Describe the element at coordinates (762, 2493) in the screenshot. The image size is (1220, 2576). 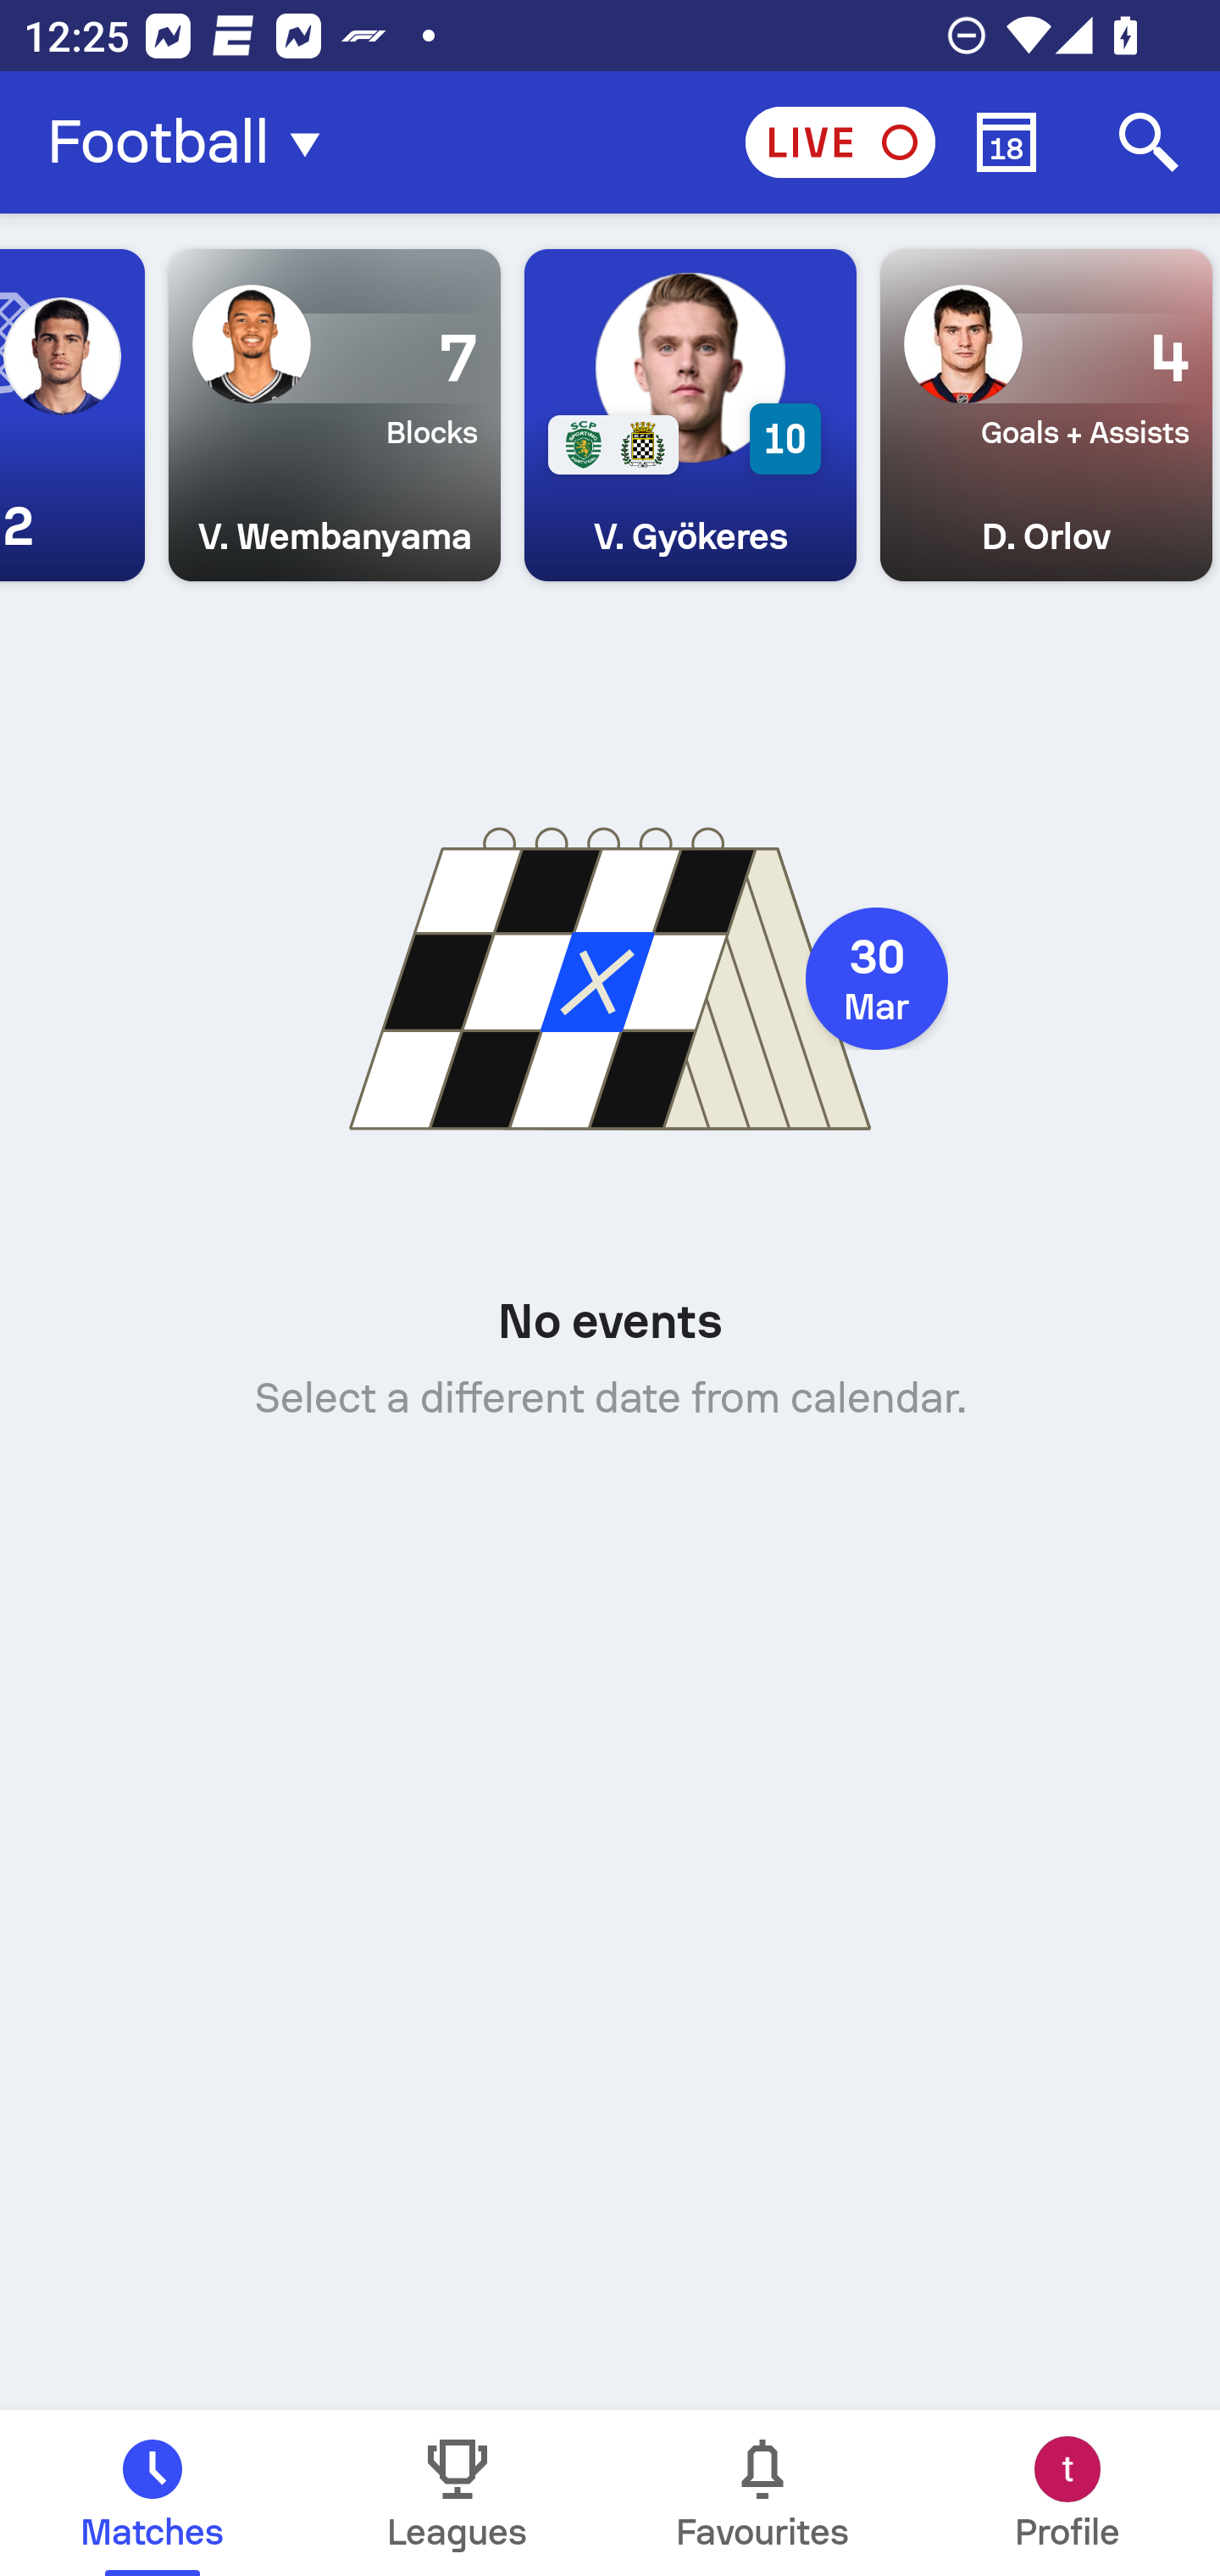
I see `Favourites` at that location.